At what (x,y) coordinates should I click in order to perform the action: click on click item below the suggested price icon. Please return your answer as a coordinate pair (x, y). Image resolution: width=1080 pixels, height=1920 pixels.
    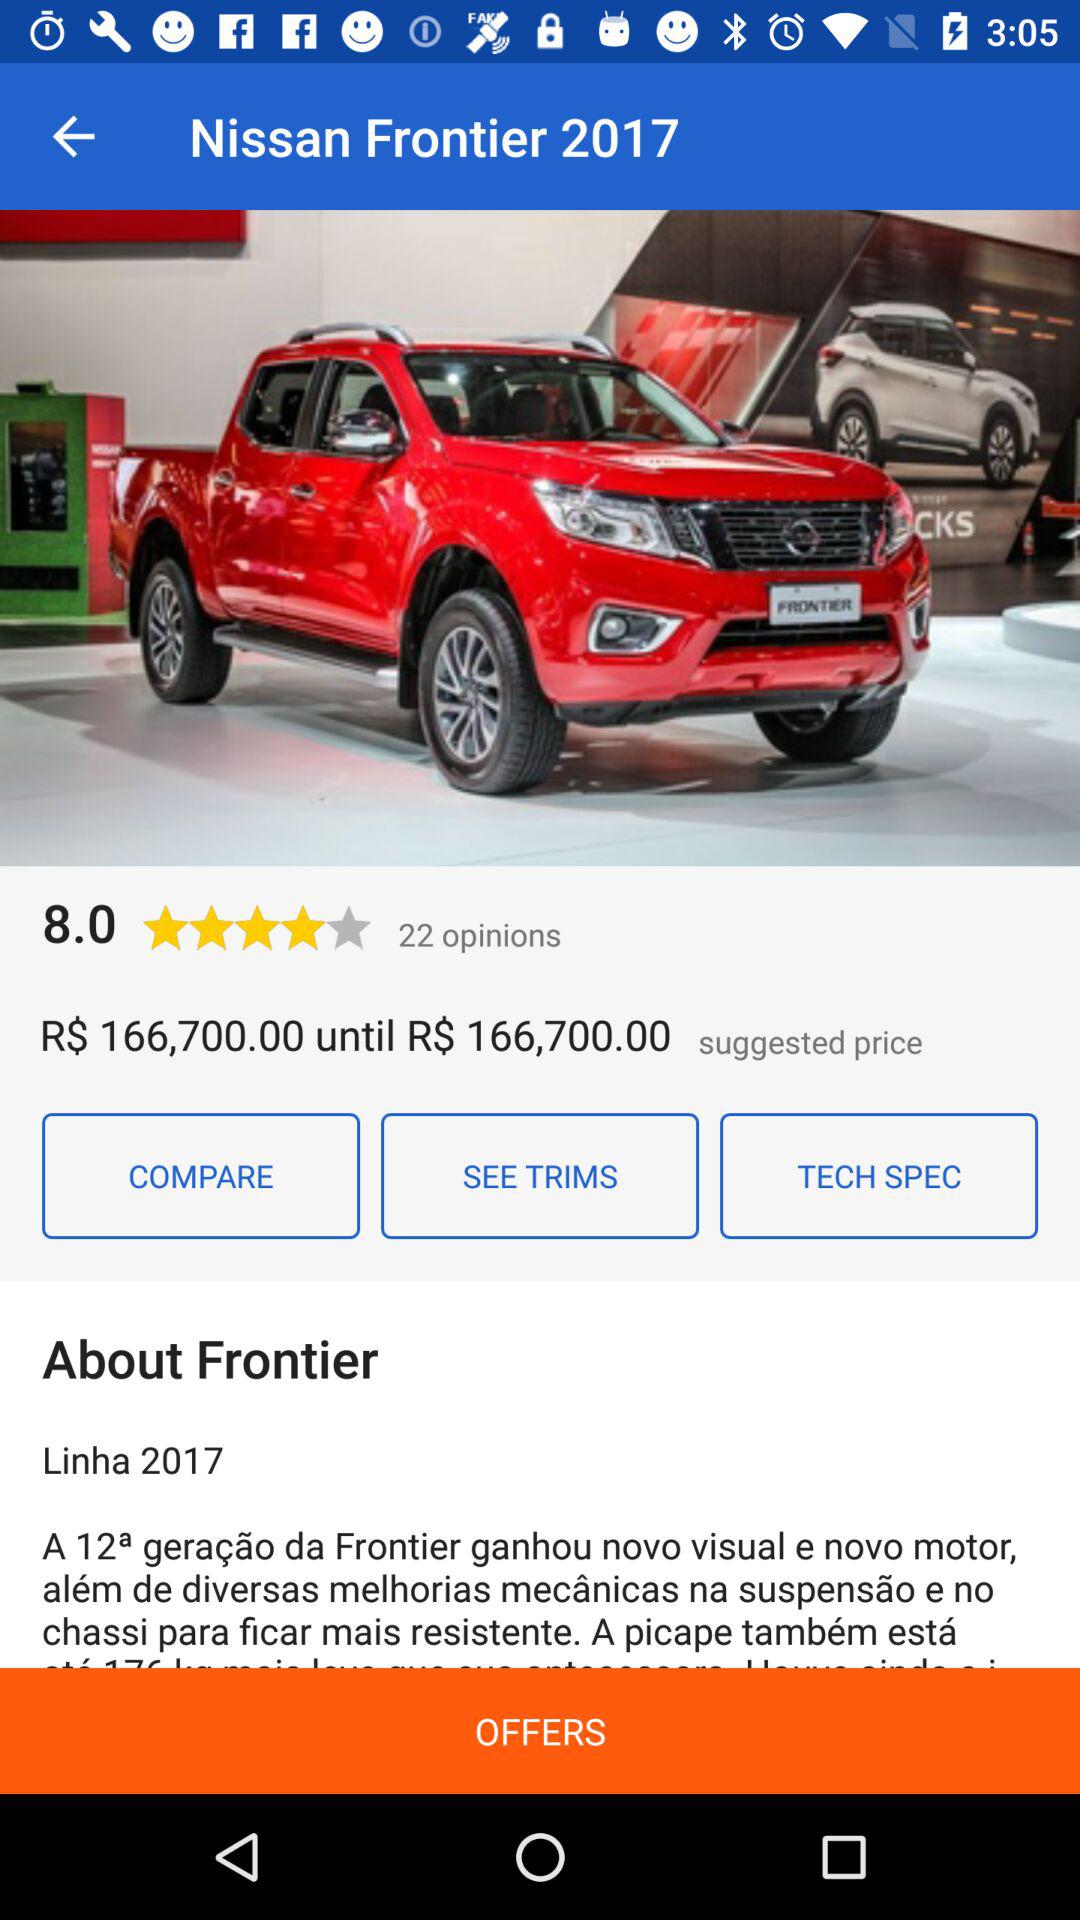
    Looking at the image, I should click on (879, 1175).